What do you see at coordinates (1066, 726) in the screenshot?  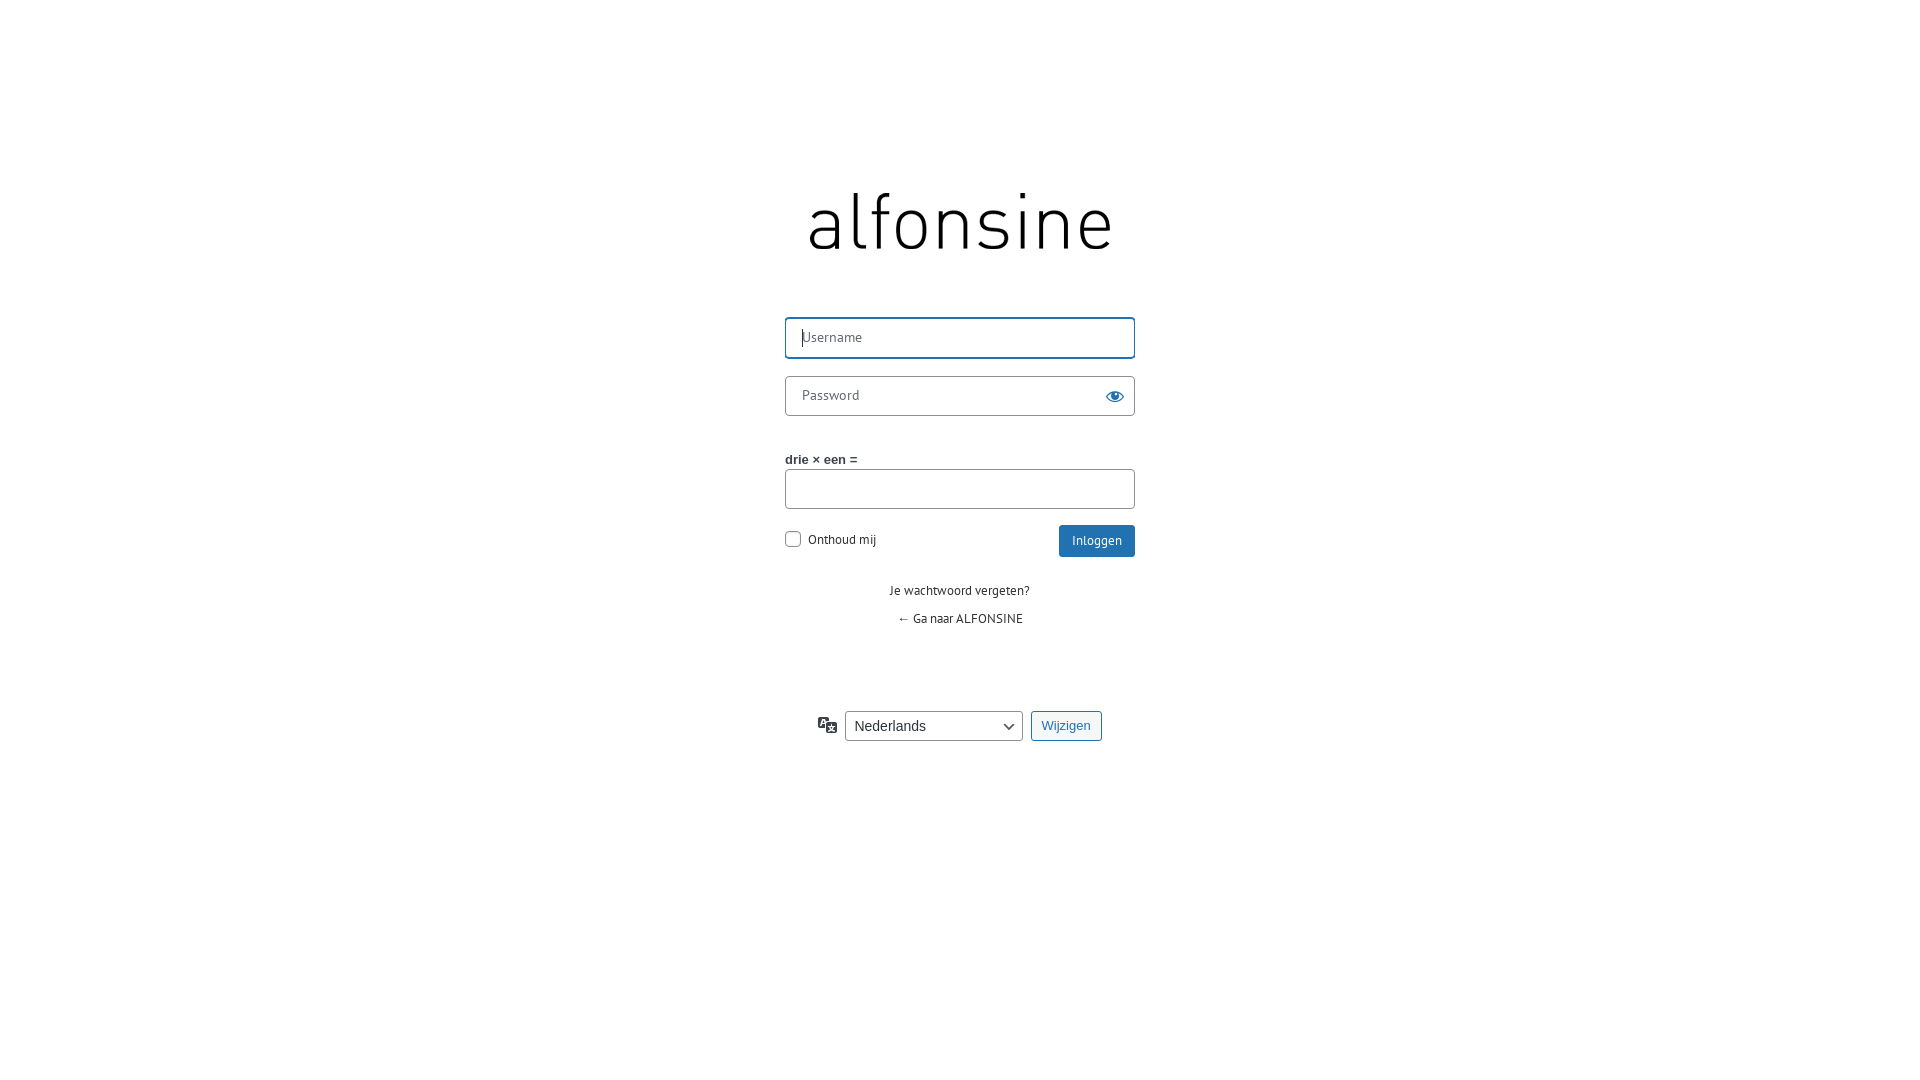 I see `Wijzigen` at bounding box center [1066, 726].